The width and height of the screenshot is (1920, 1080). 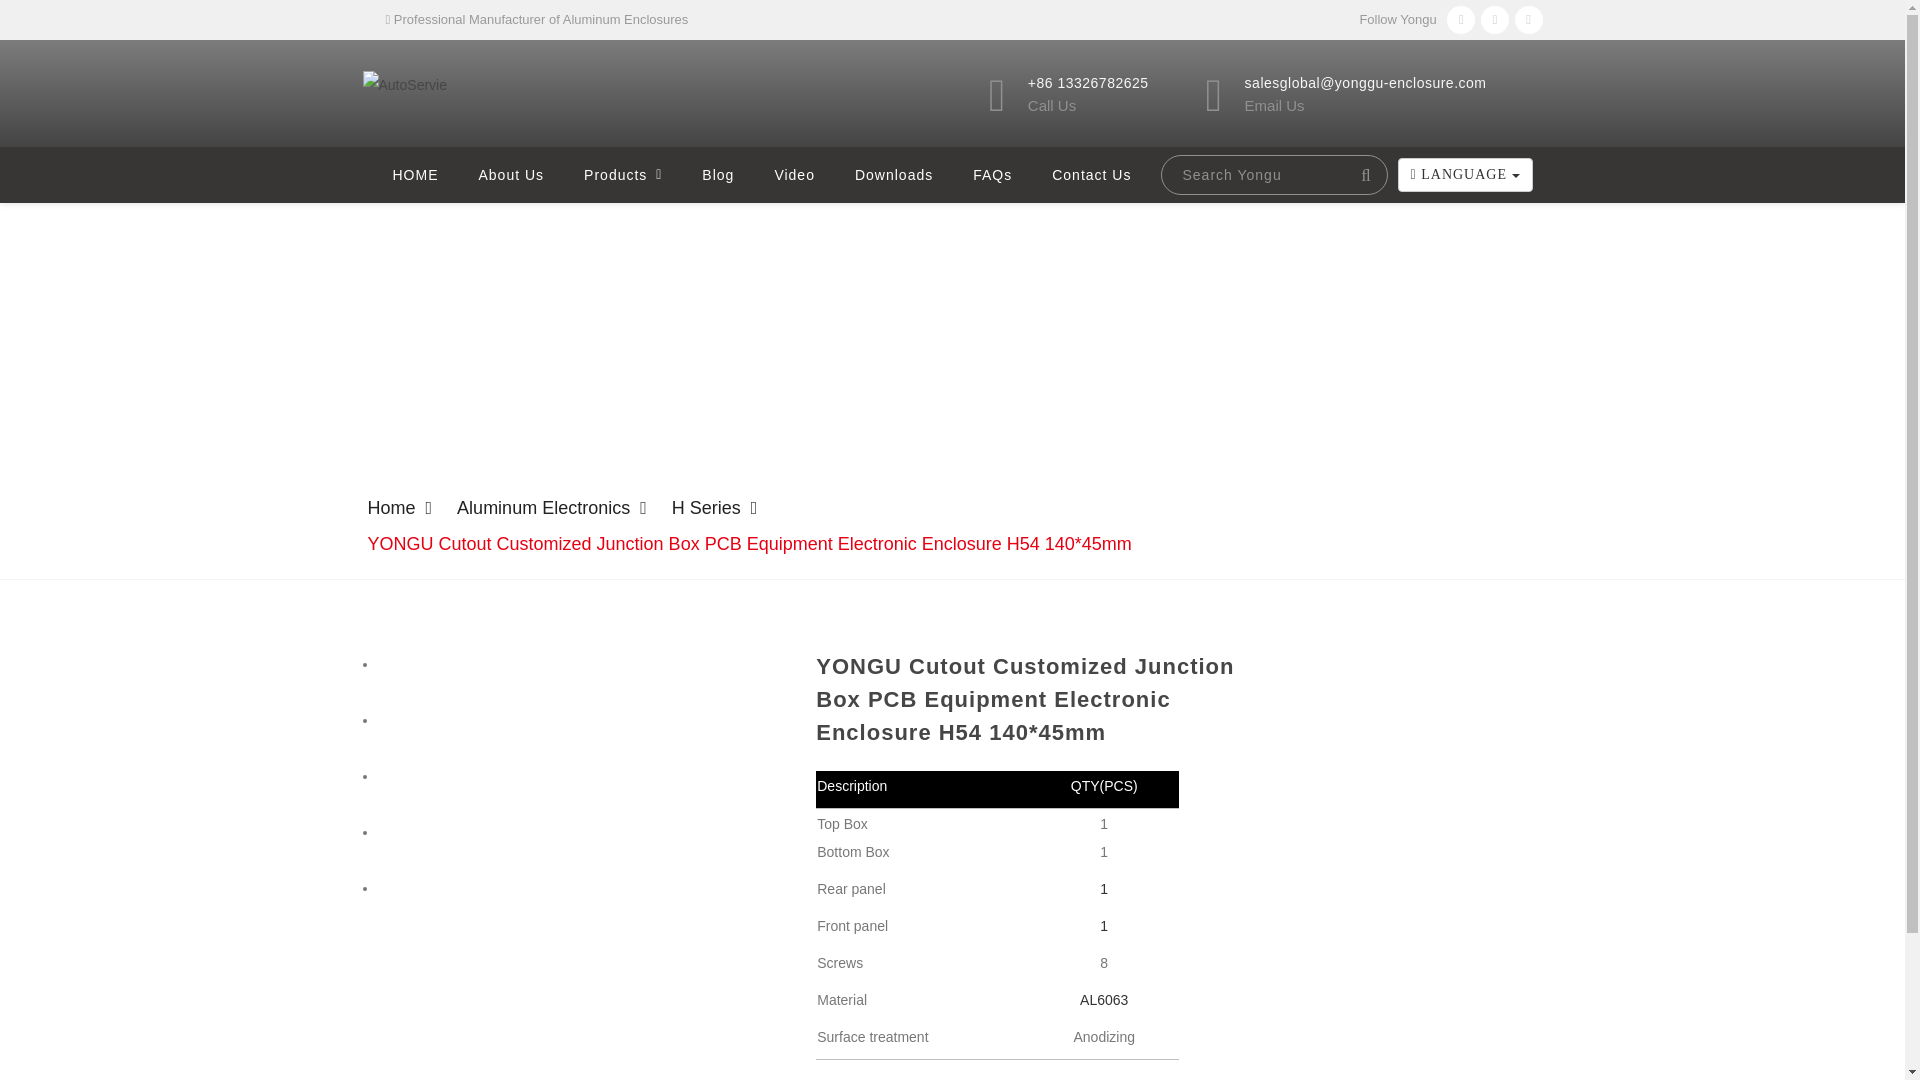 What do you see at coordinates (894, 174) in the screenshot?
I see `Downloads` at bounding box center [894, 174].